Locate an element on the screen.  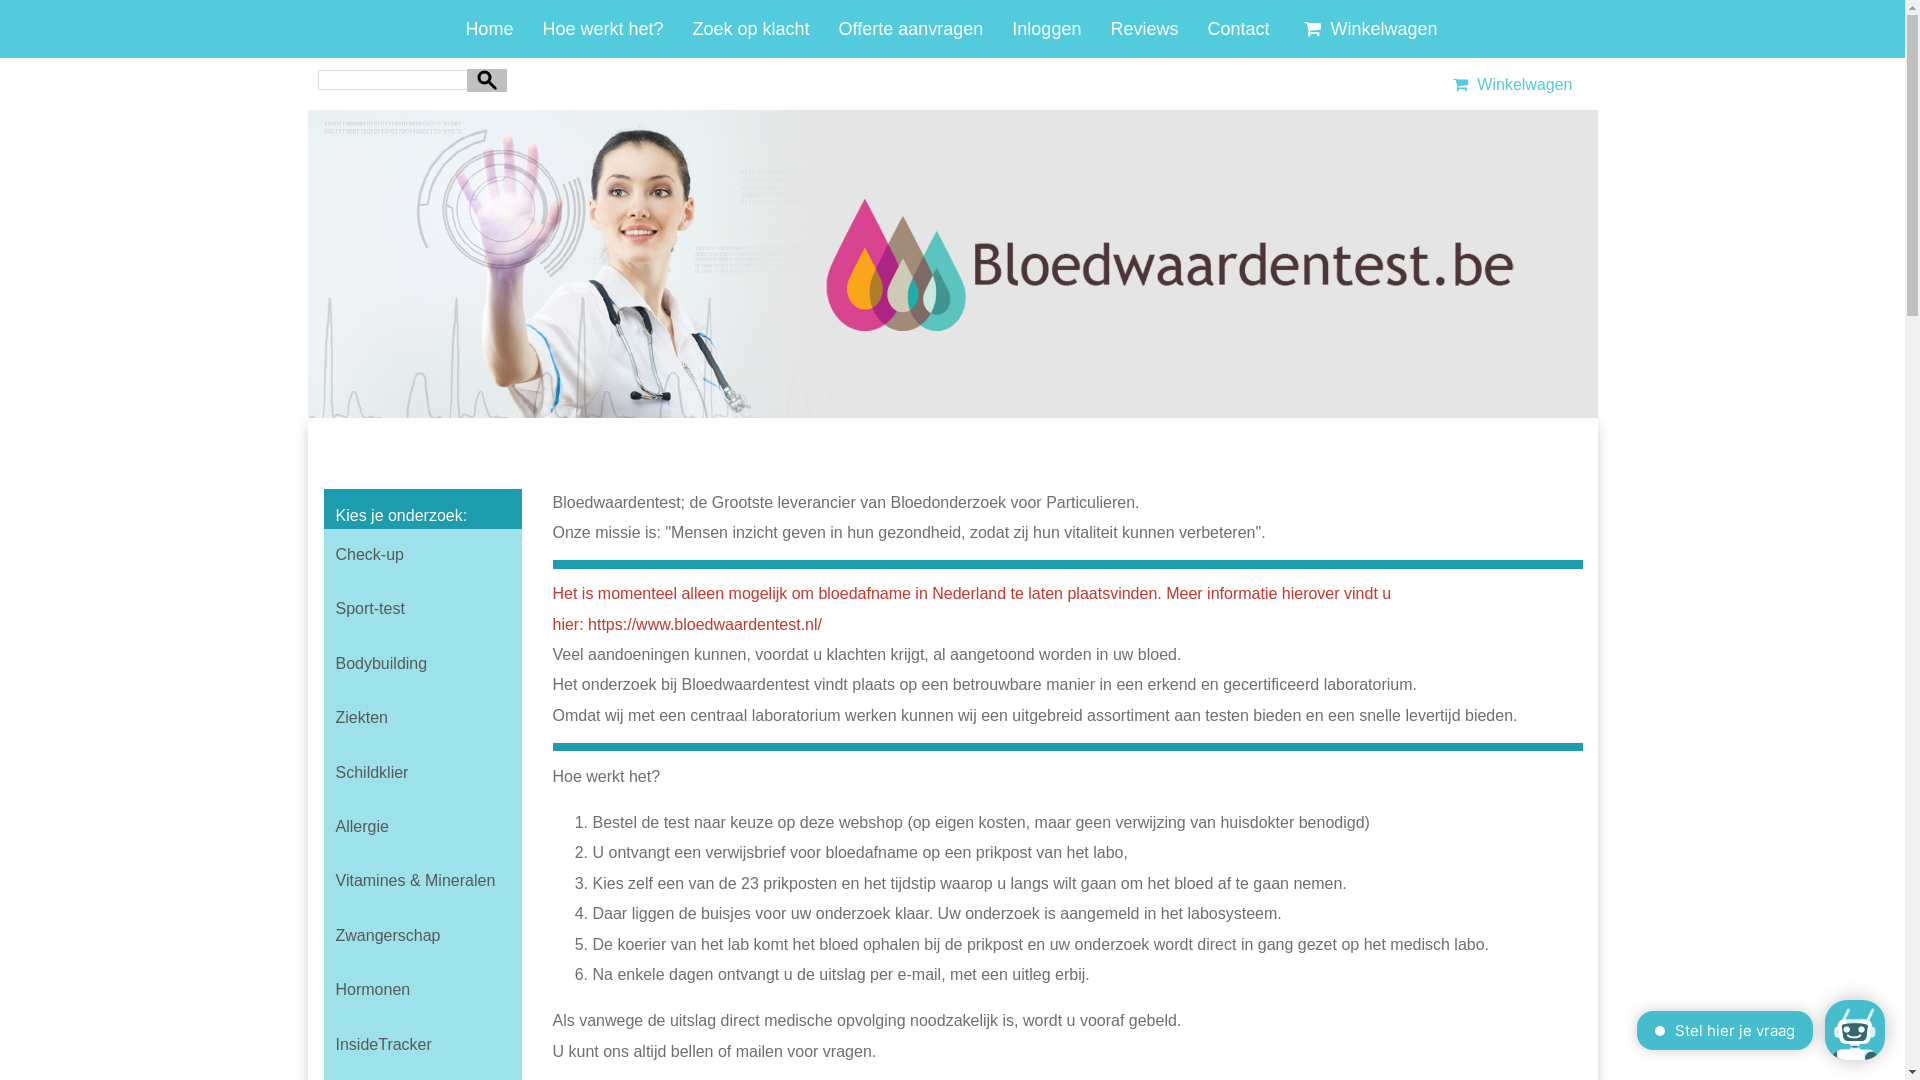
Hoe werkt het? is located at coordinates (602, 29).